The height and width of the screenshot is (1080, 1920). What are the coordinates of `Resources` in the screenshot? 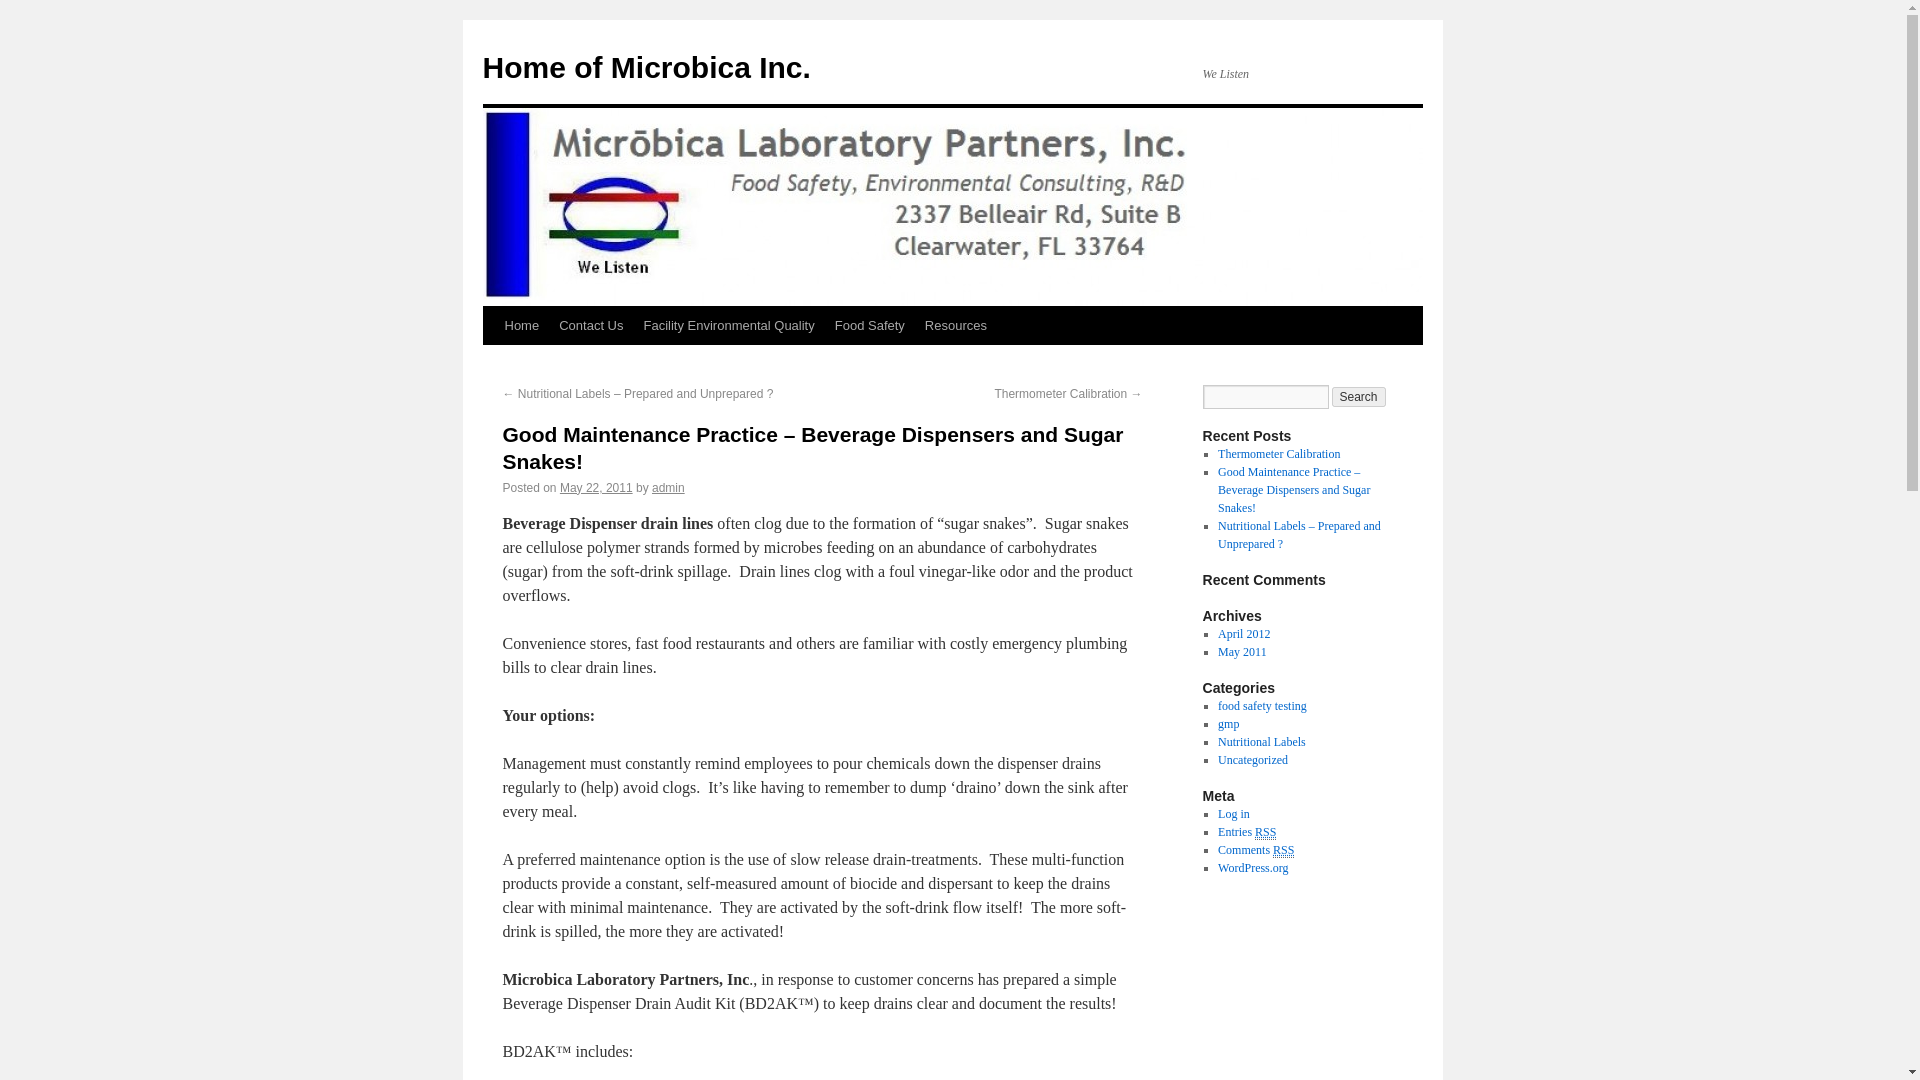 It's located at (956, 325).